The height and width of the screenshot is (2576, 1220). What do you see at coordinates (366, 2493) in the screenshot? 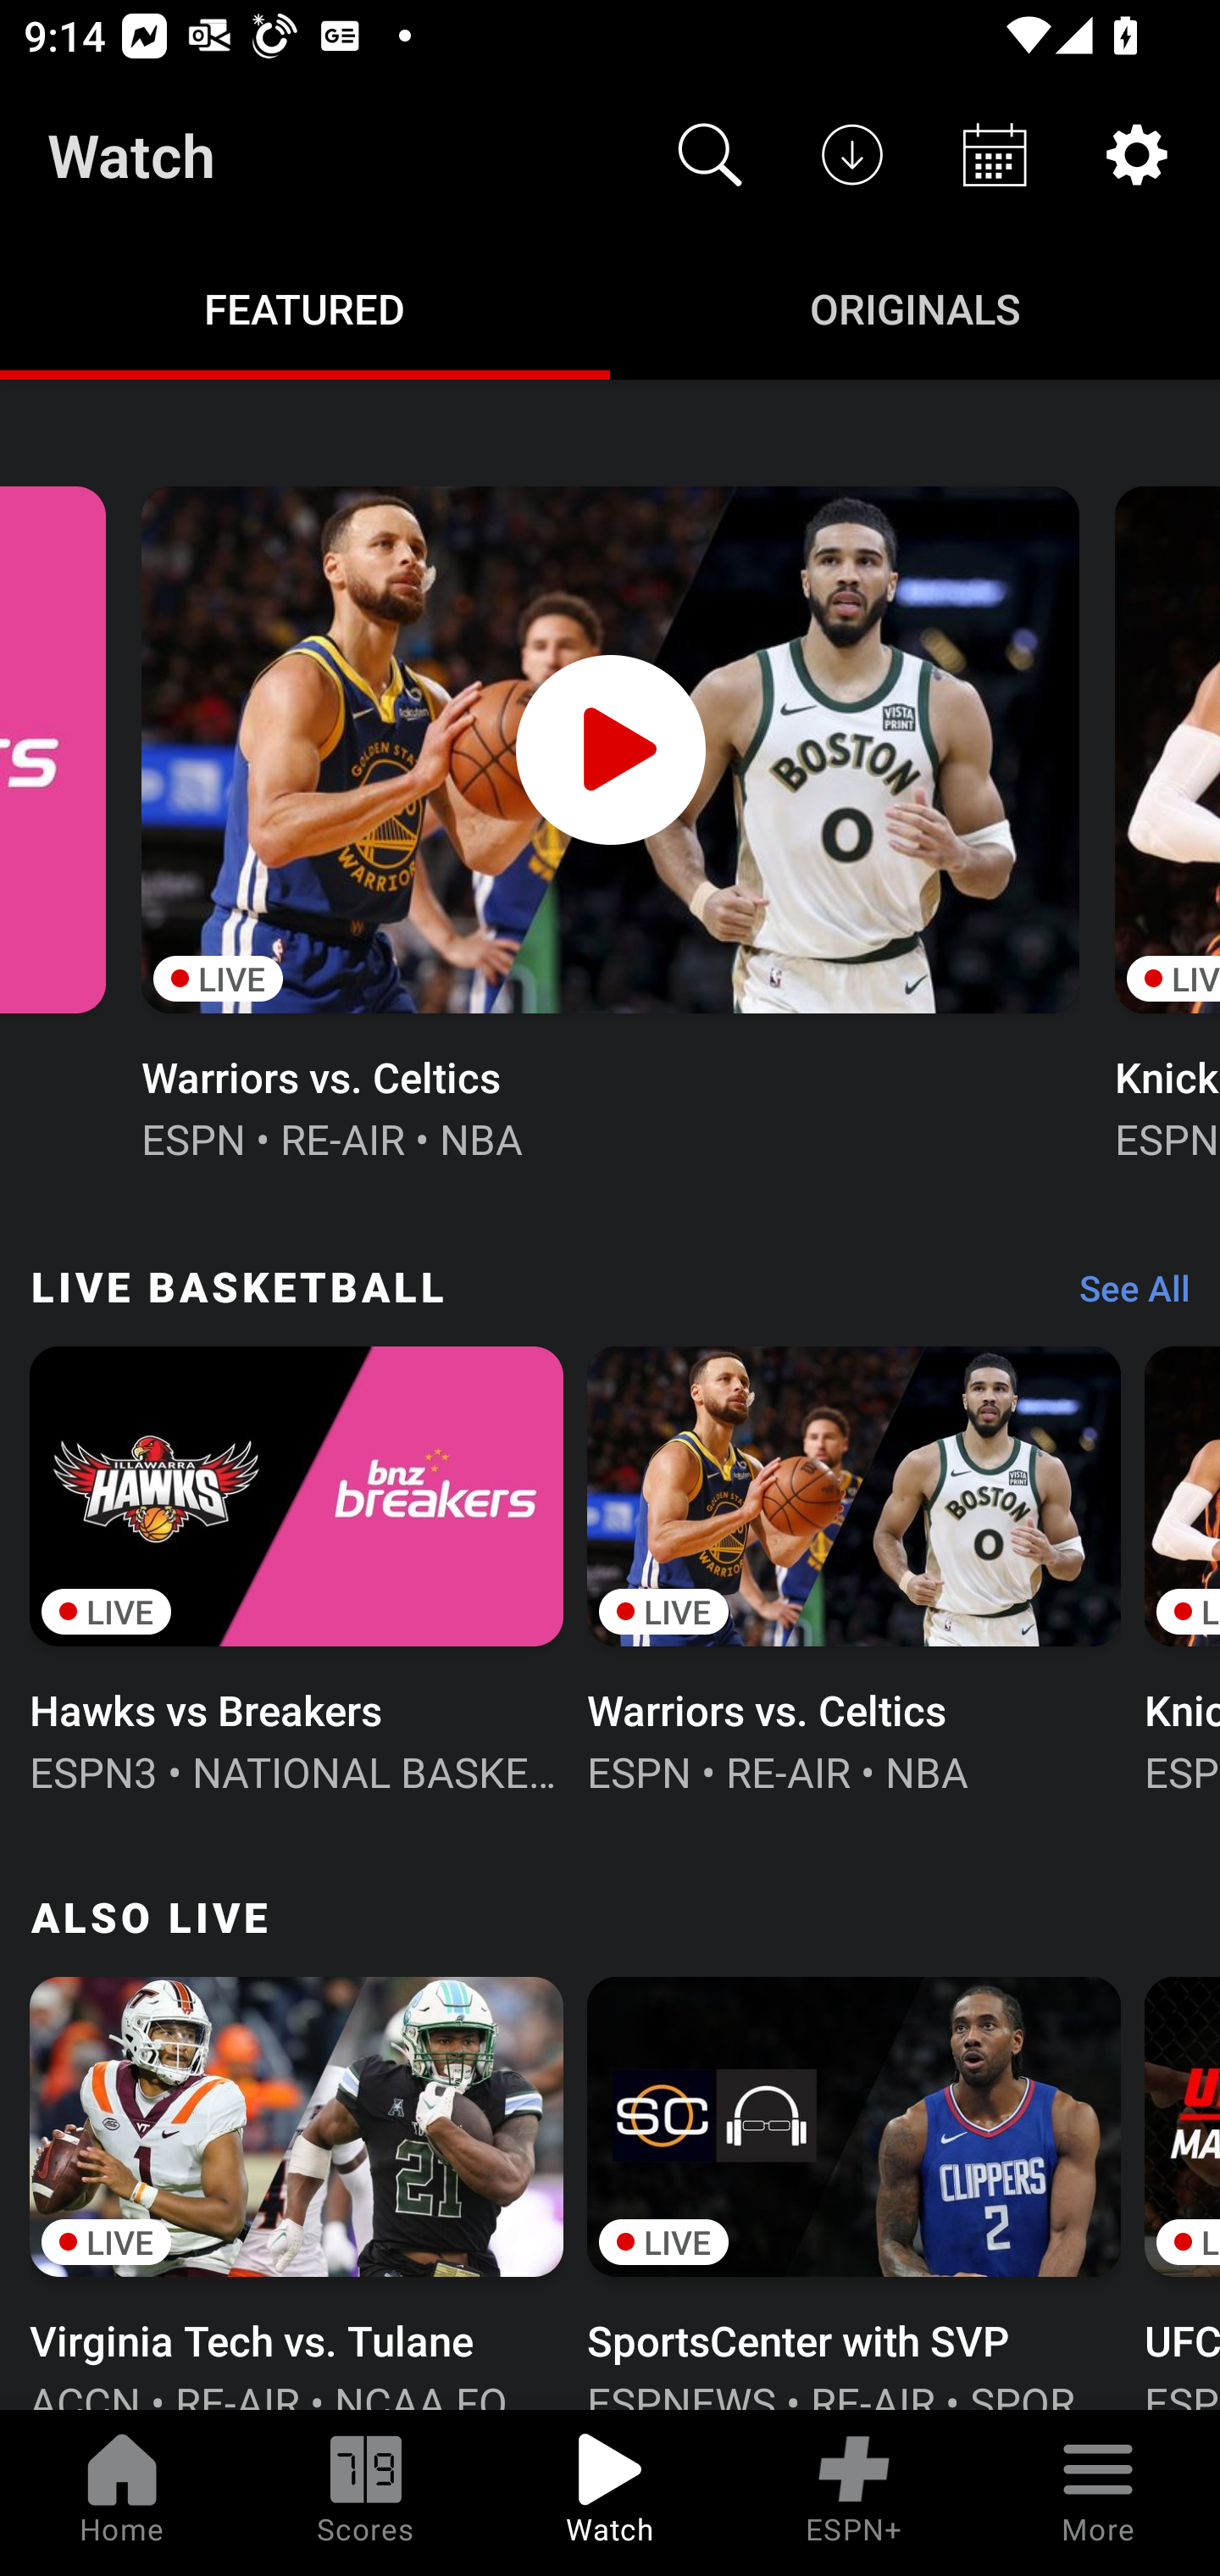
I see `Scores` at bounding box center [366, 2493].